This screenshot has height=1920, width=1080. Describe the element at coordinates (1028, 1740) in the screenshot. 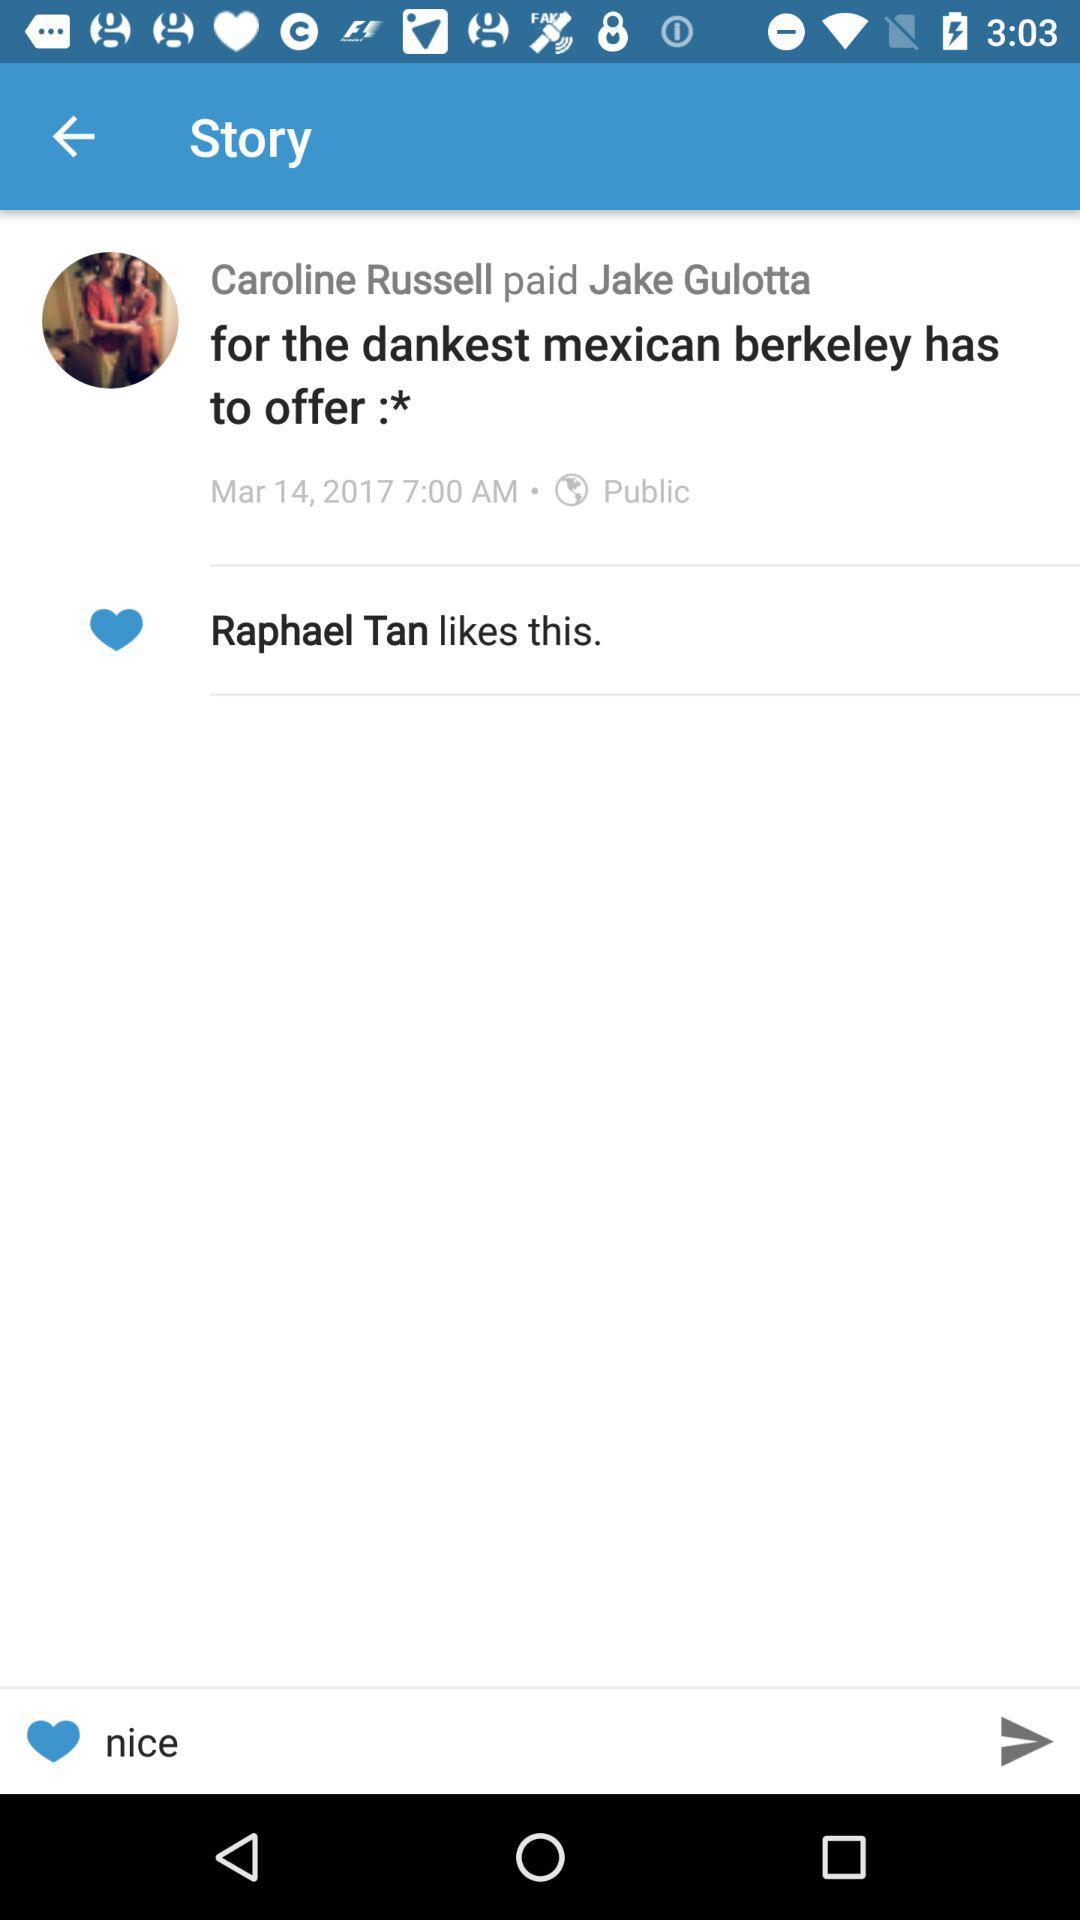

I see `turn on the item at the bottom right corner` at that location.